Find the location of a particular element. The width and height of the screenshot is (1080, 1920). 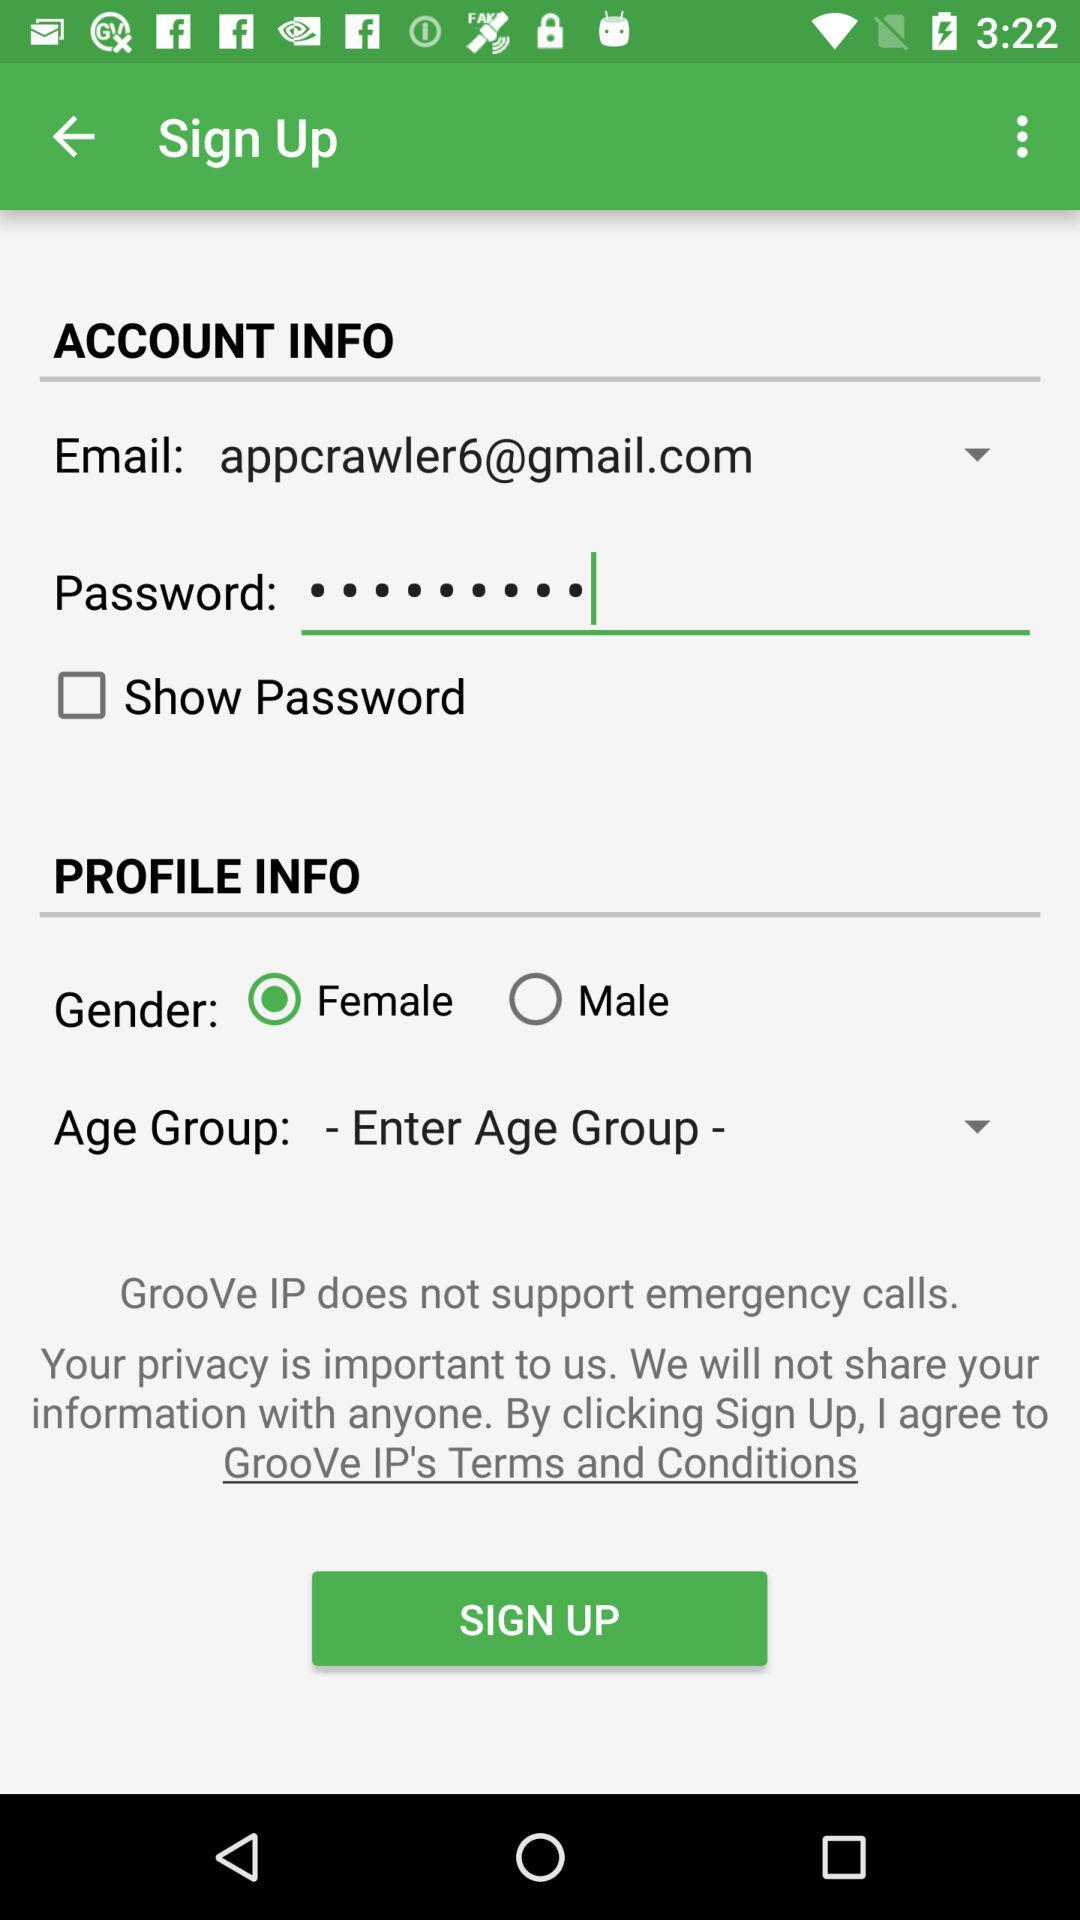

click the item next to male item is located at coordinates (342, 998).